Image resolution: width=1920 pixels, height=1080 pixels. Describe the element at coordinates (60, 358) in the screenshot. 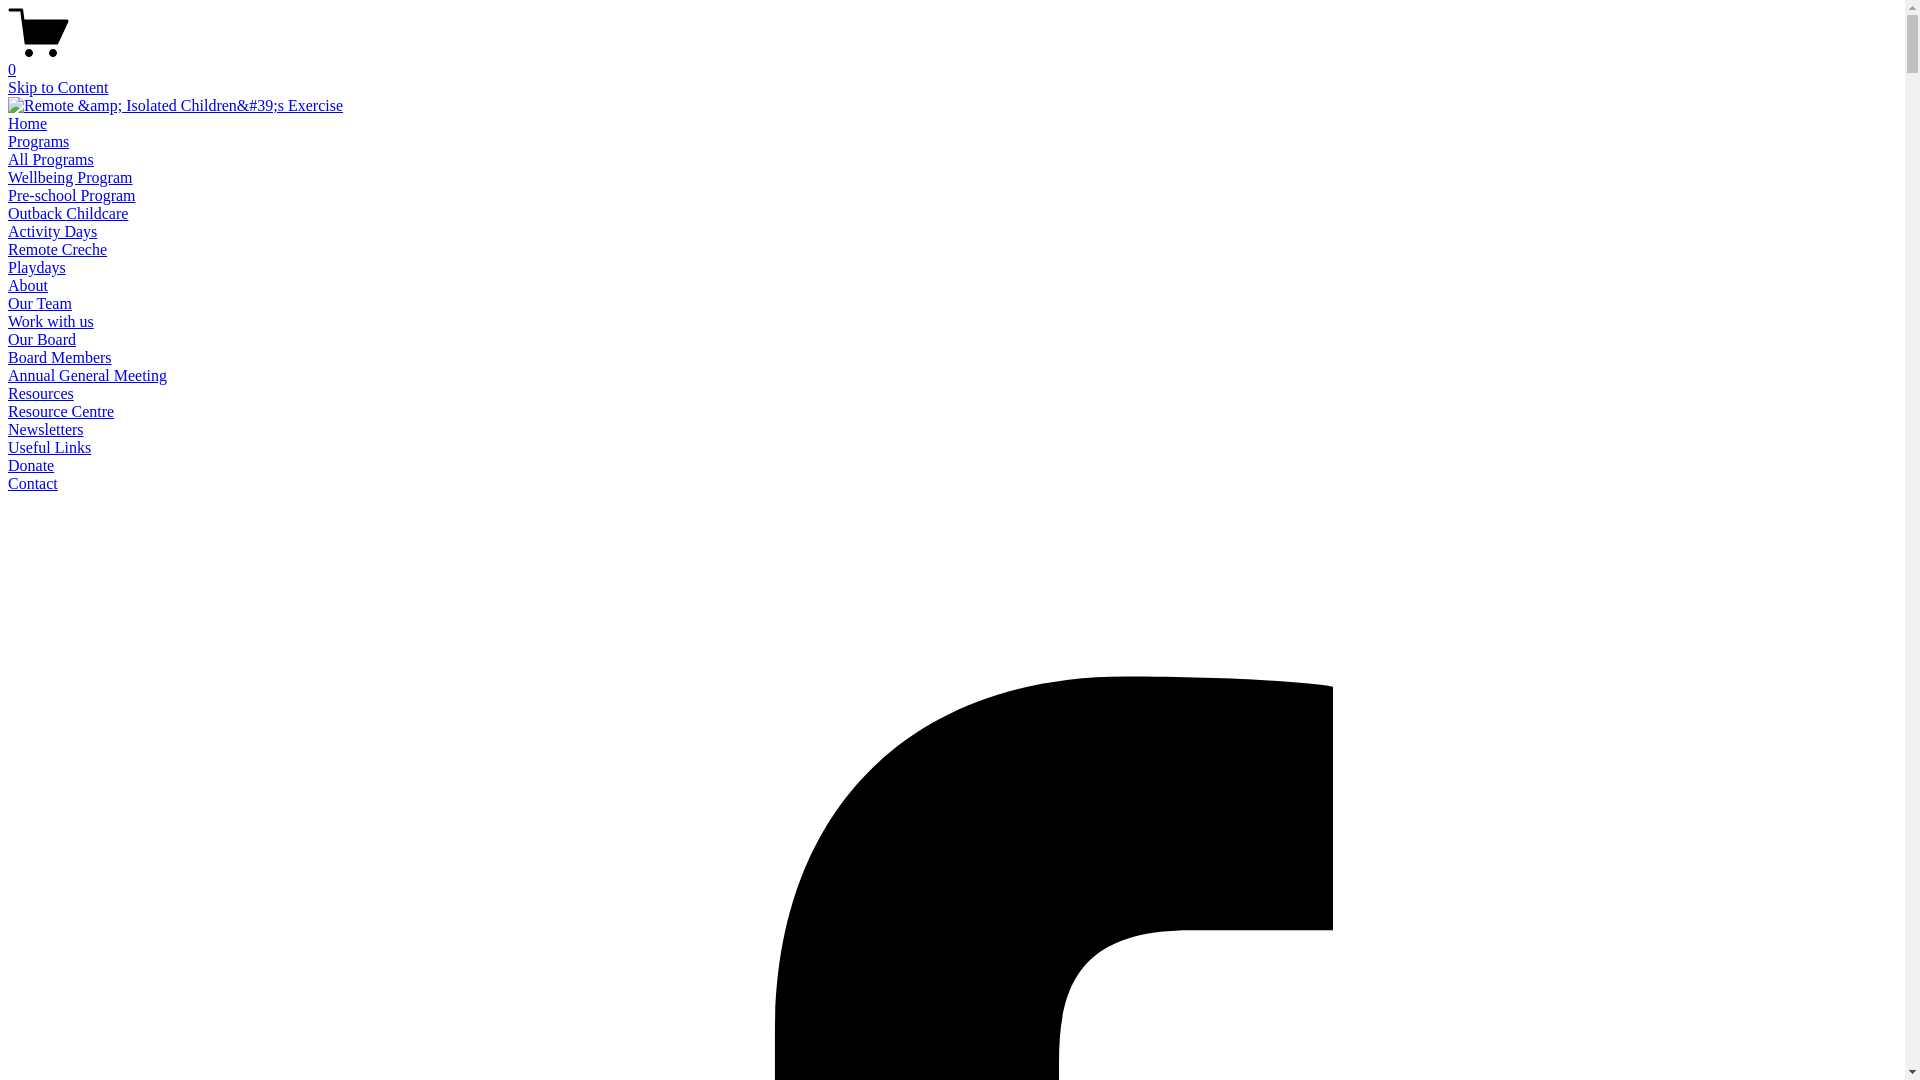

I see `Board Members` at that location.